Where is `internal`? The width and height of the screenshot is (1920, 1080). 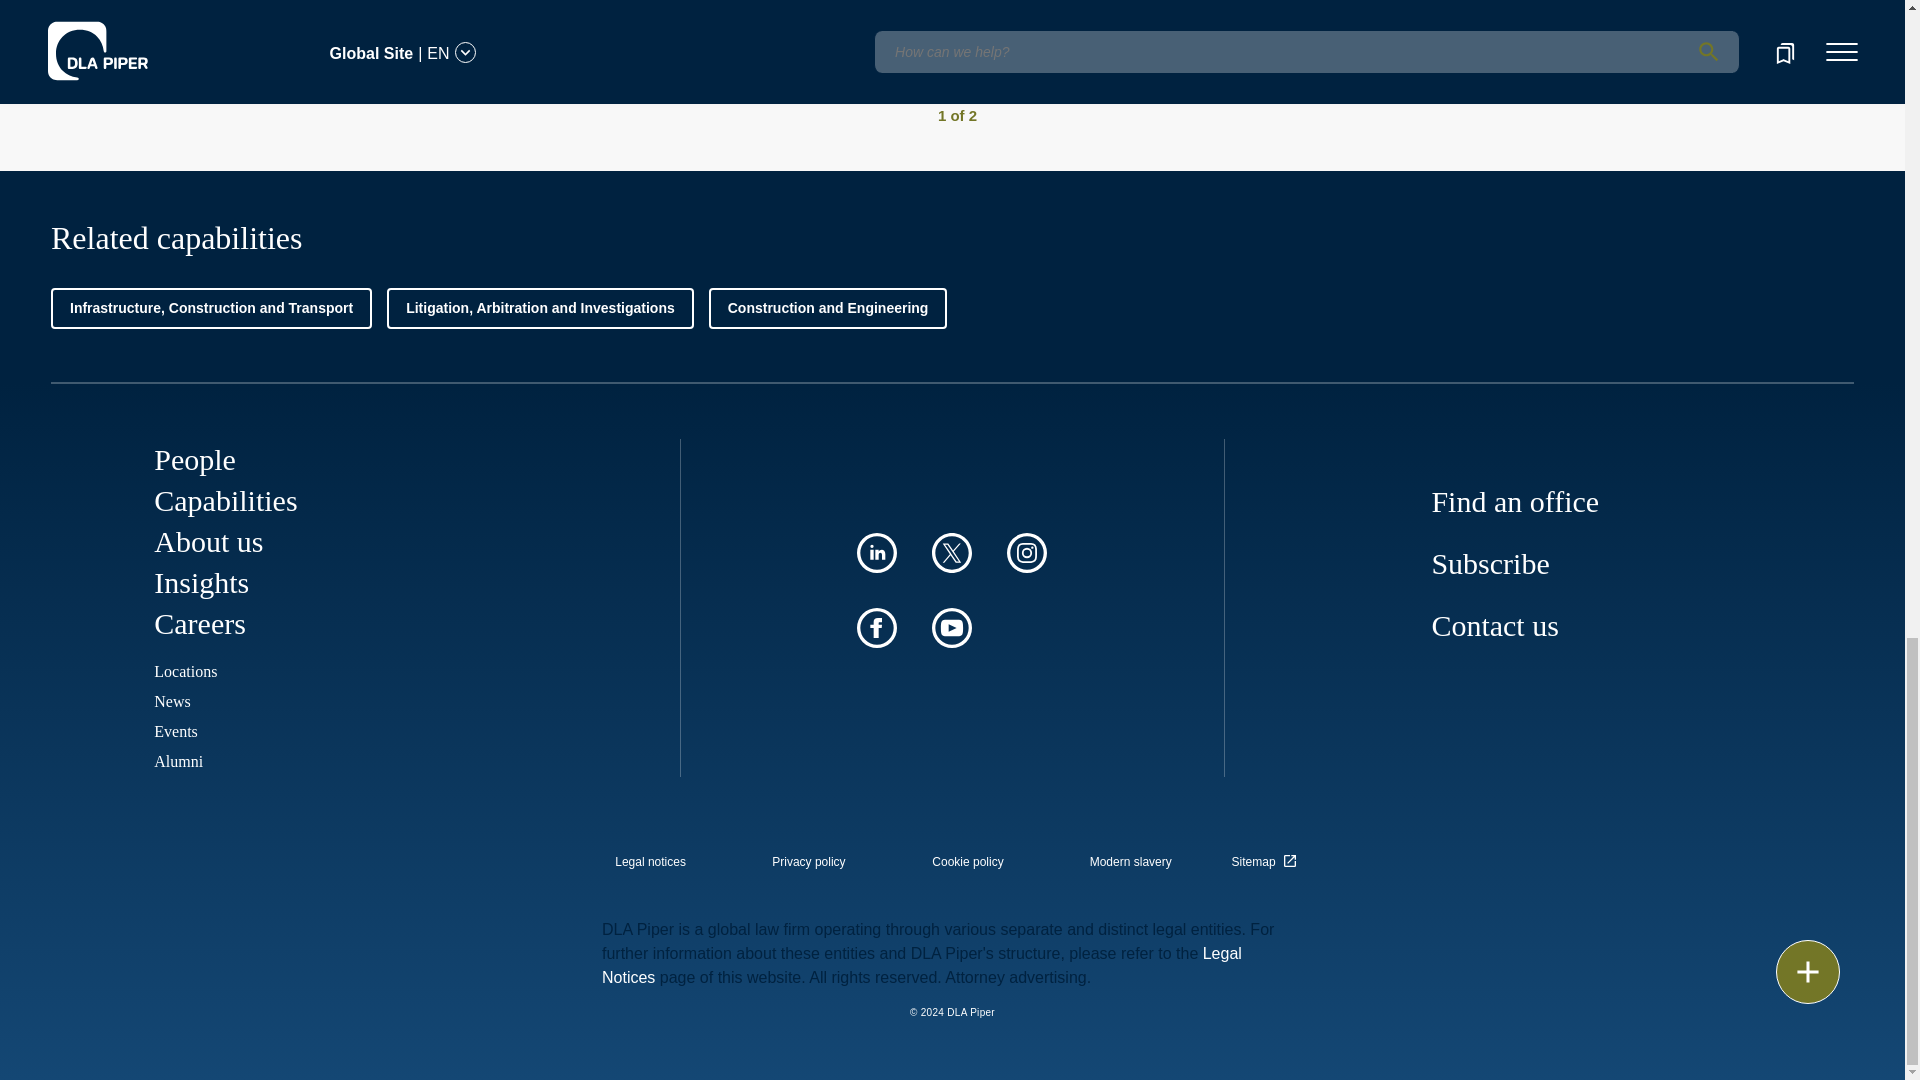
internal is located at coordinates (808, 862).